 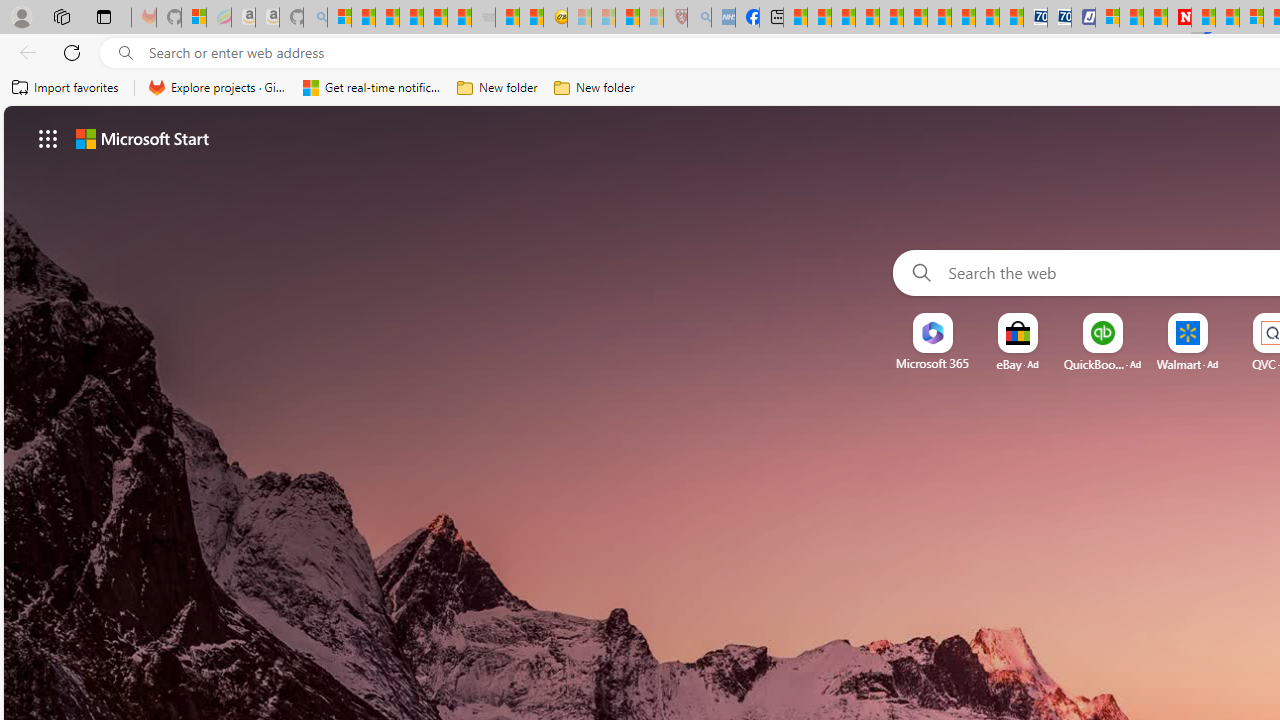 I want to click on Trusted Community Engagement and Contributions | Guidelines, so click(x=1202, y=18).